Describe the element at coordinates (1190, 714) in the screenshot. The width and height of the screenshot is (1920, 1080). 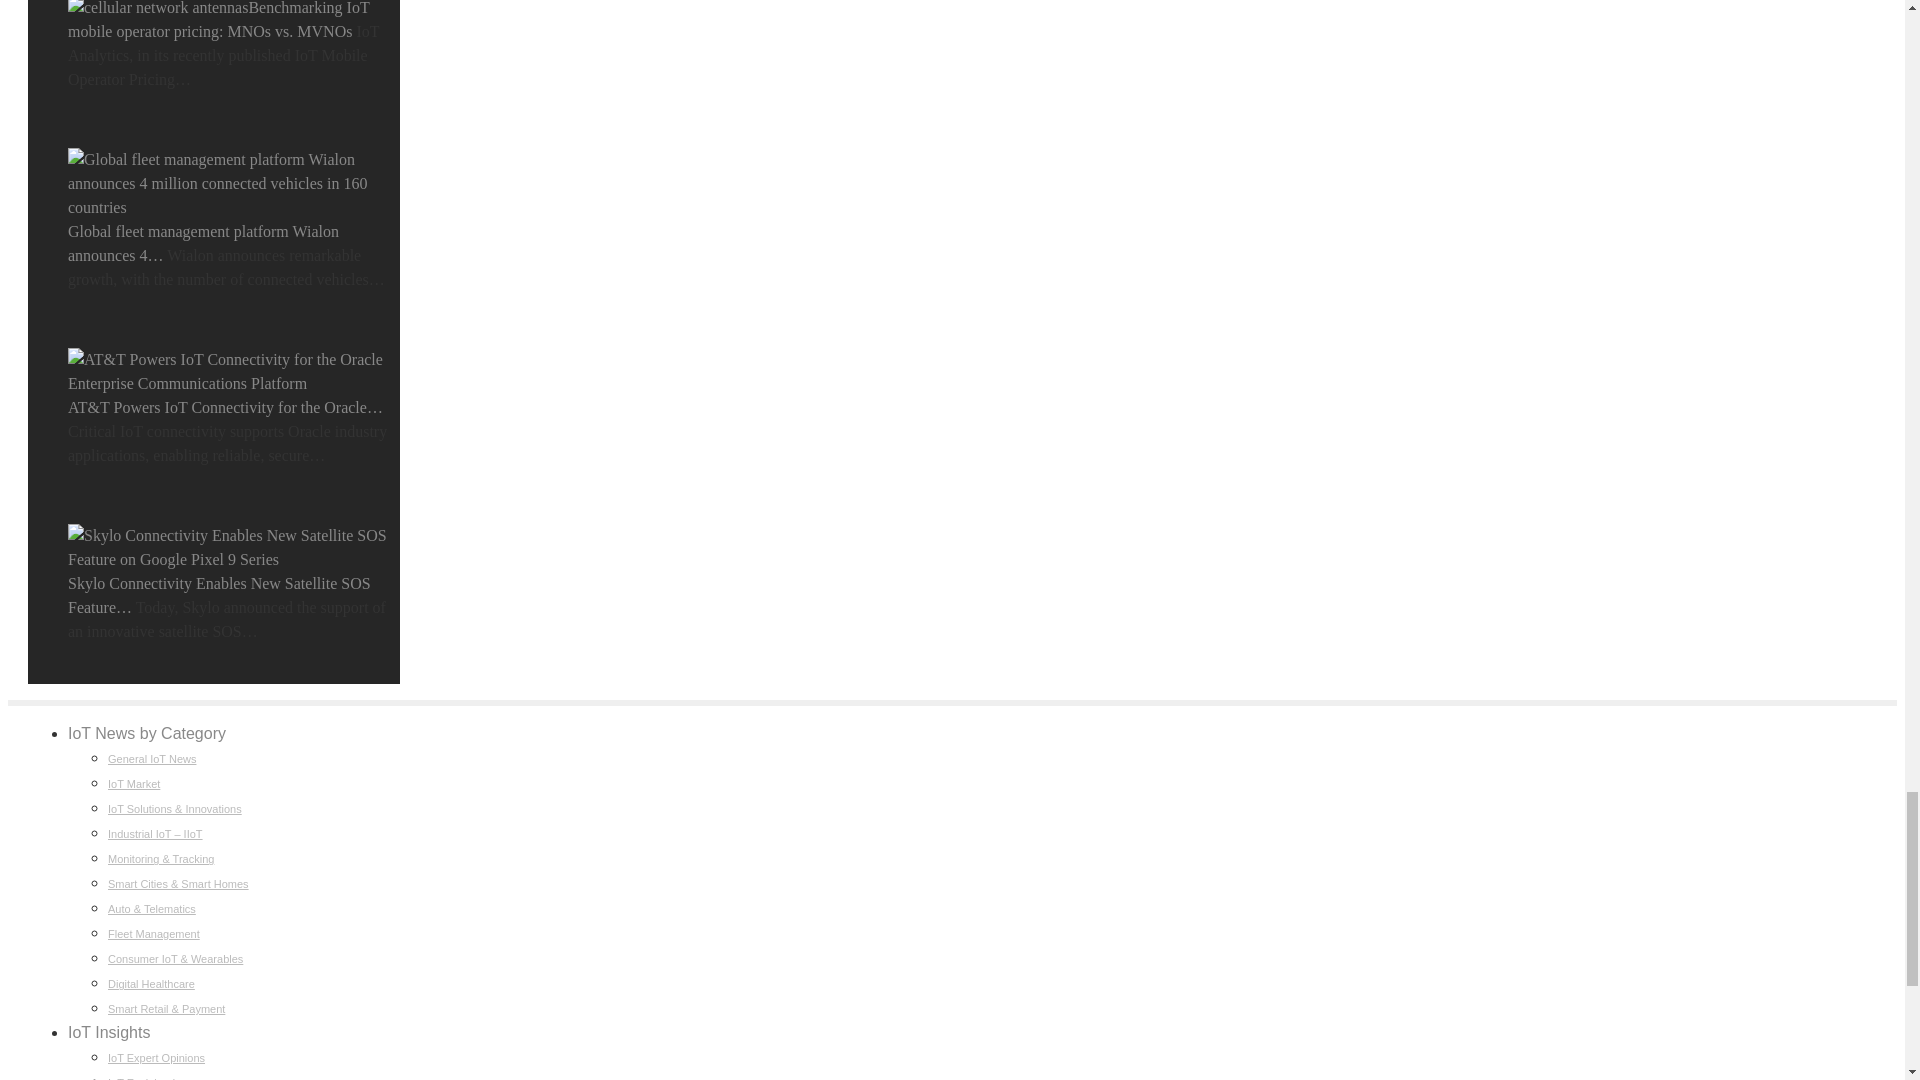
I see `WebAnalytics` at that location.